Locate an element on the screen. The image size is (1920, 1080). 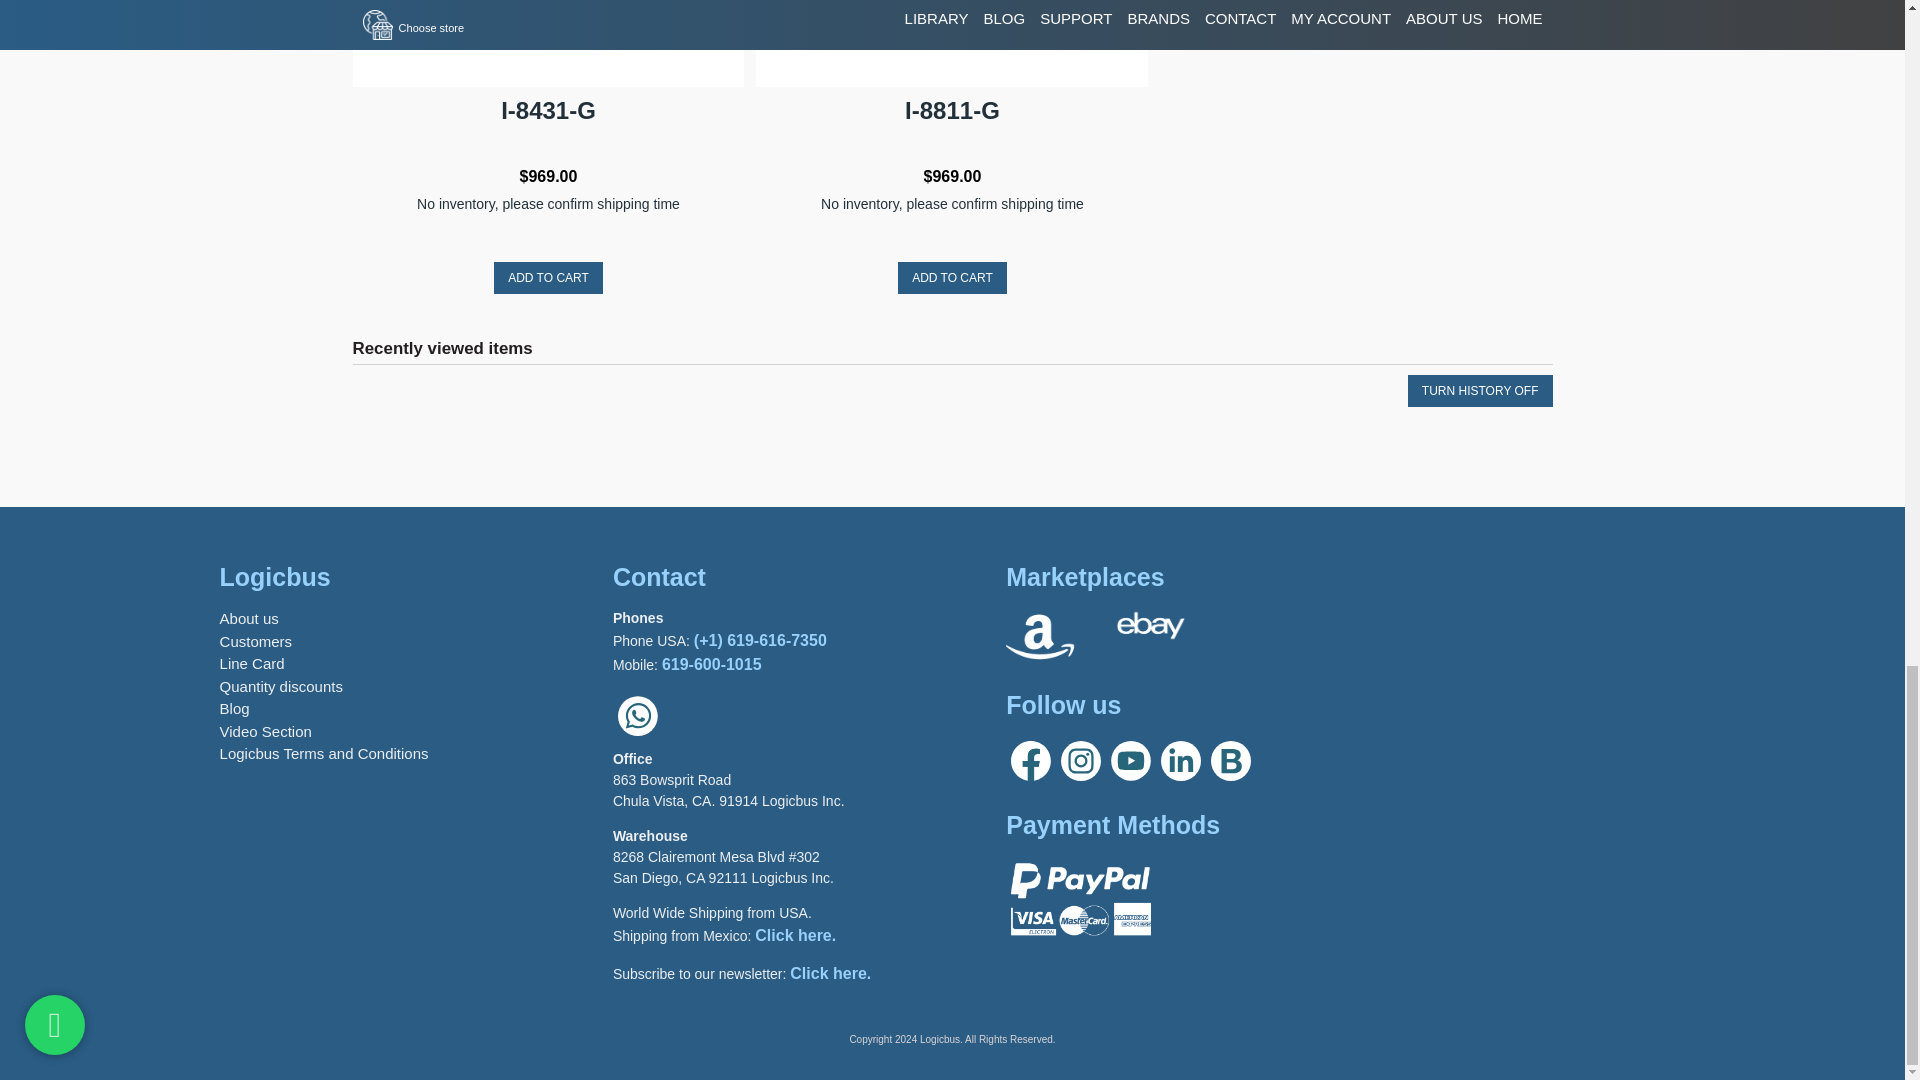
Suscribe to our Newsletter is located at coordinates (830, 973).